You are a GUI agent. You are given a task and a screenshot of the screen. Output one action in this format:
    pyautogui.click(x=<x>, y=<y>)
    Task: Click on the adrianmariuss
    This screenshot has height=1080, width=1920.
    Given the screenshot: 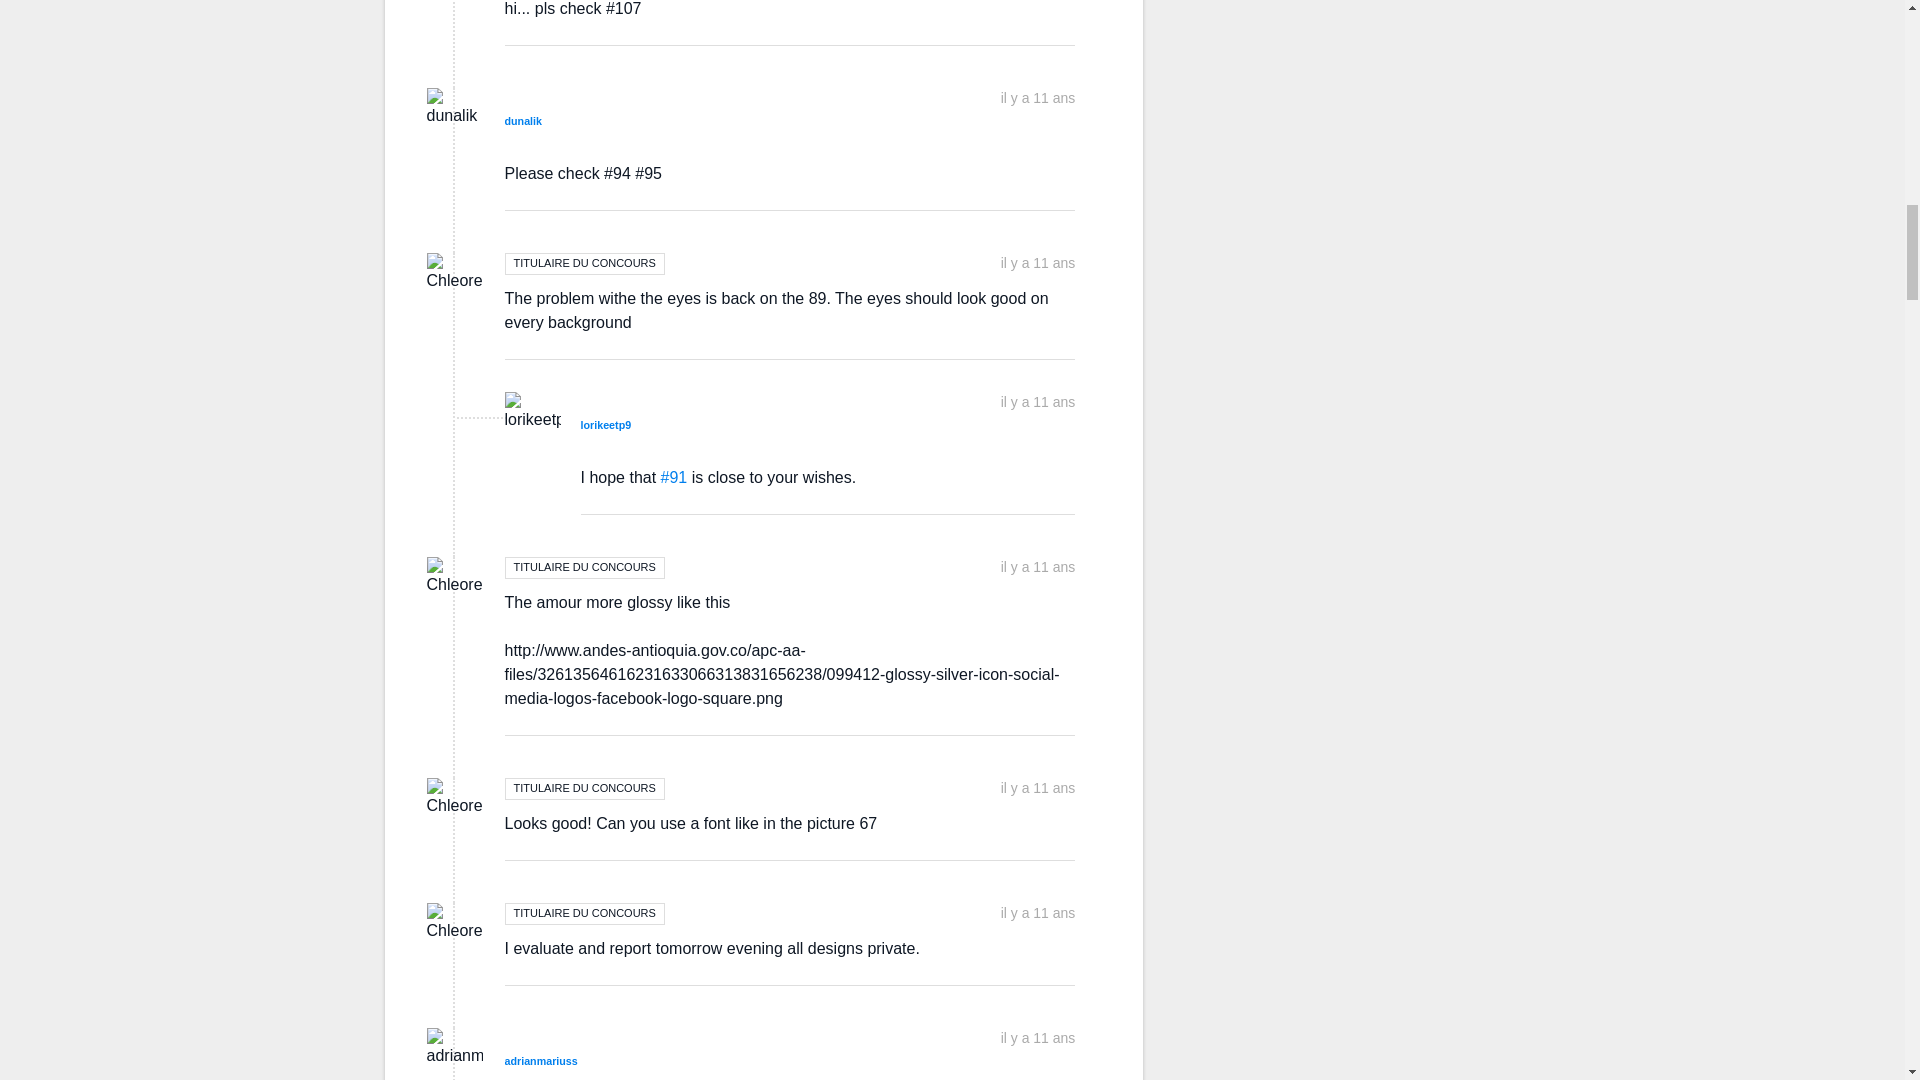 What is the action you would take?
    pyautogui.click(x=540, y=1061)
    